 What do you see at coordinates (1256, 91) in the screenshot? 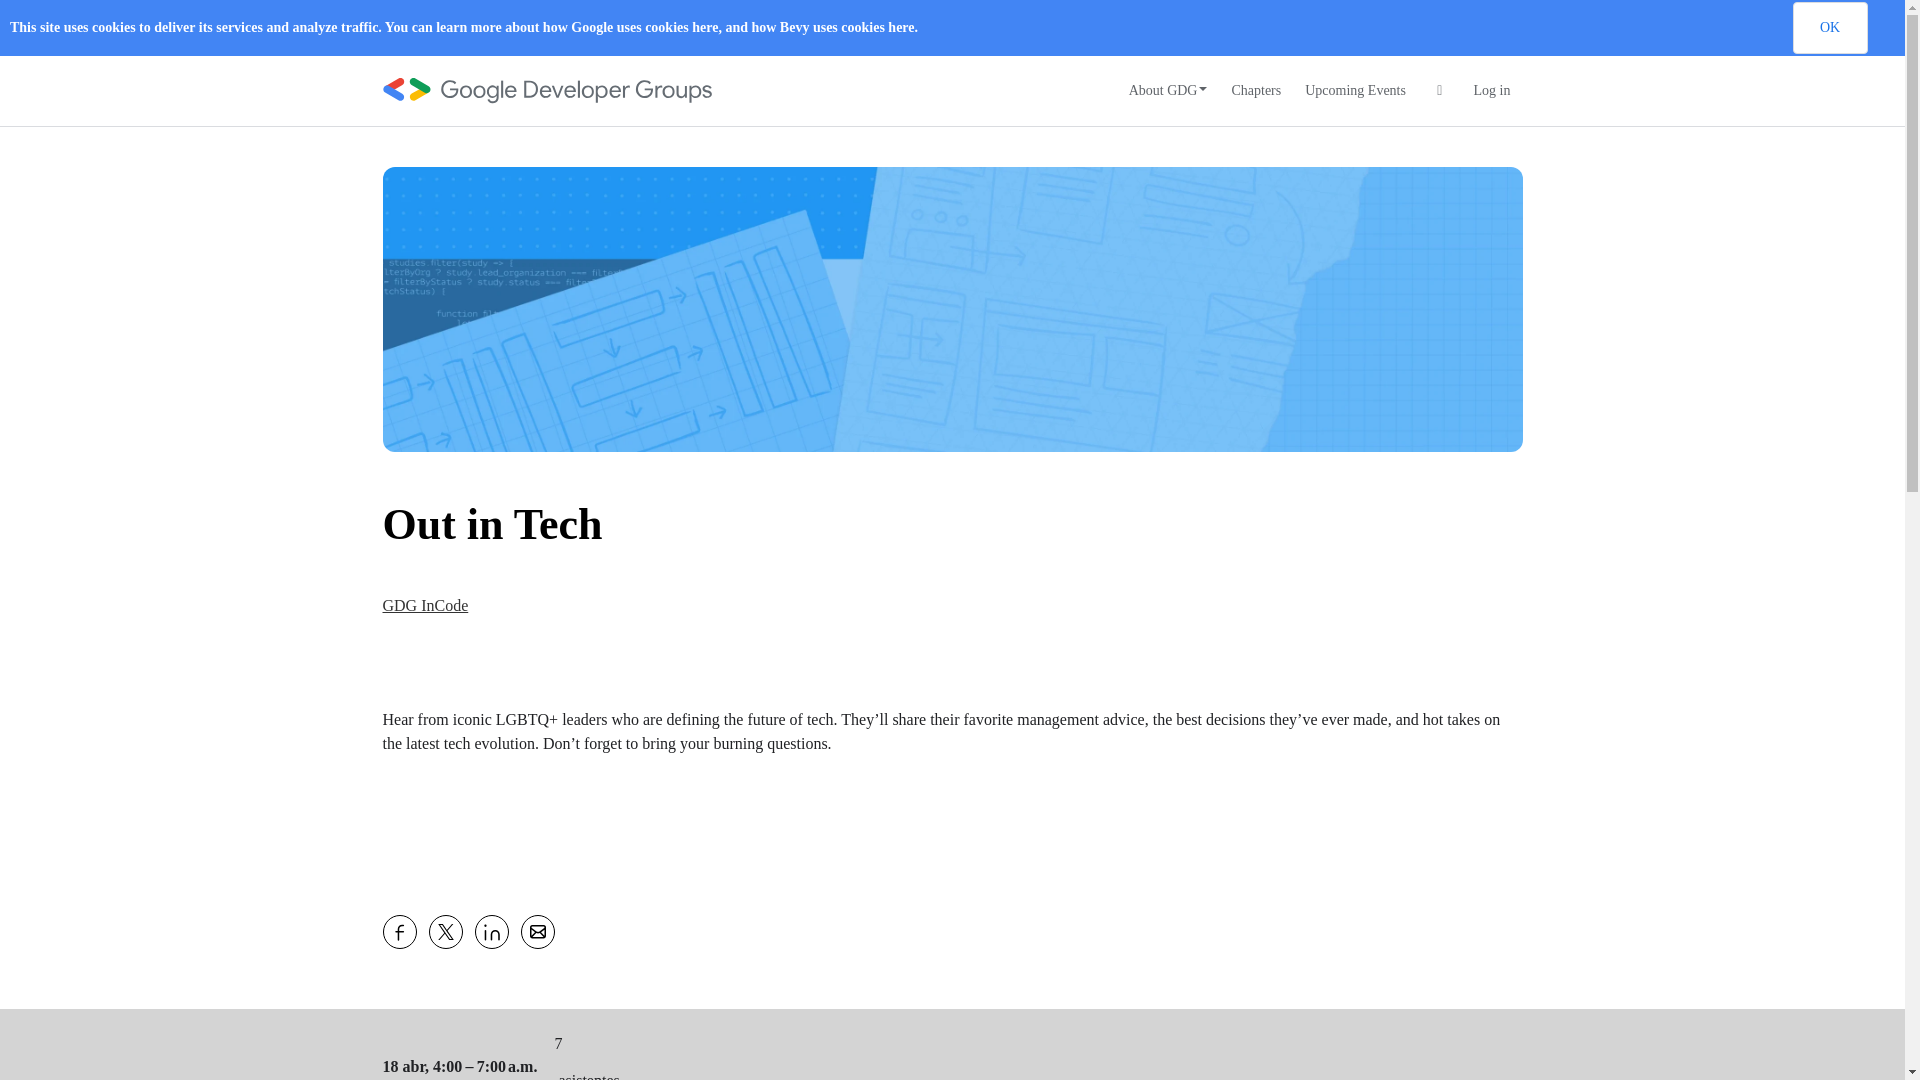
I see `Chapters` at bounding box center [1256, 91].